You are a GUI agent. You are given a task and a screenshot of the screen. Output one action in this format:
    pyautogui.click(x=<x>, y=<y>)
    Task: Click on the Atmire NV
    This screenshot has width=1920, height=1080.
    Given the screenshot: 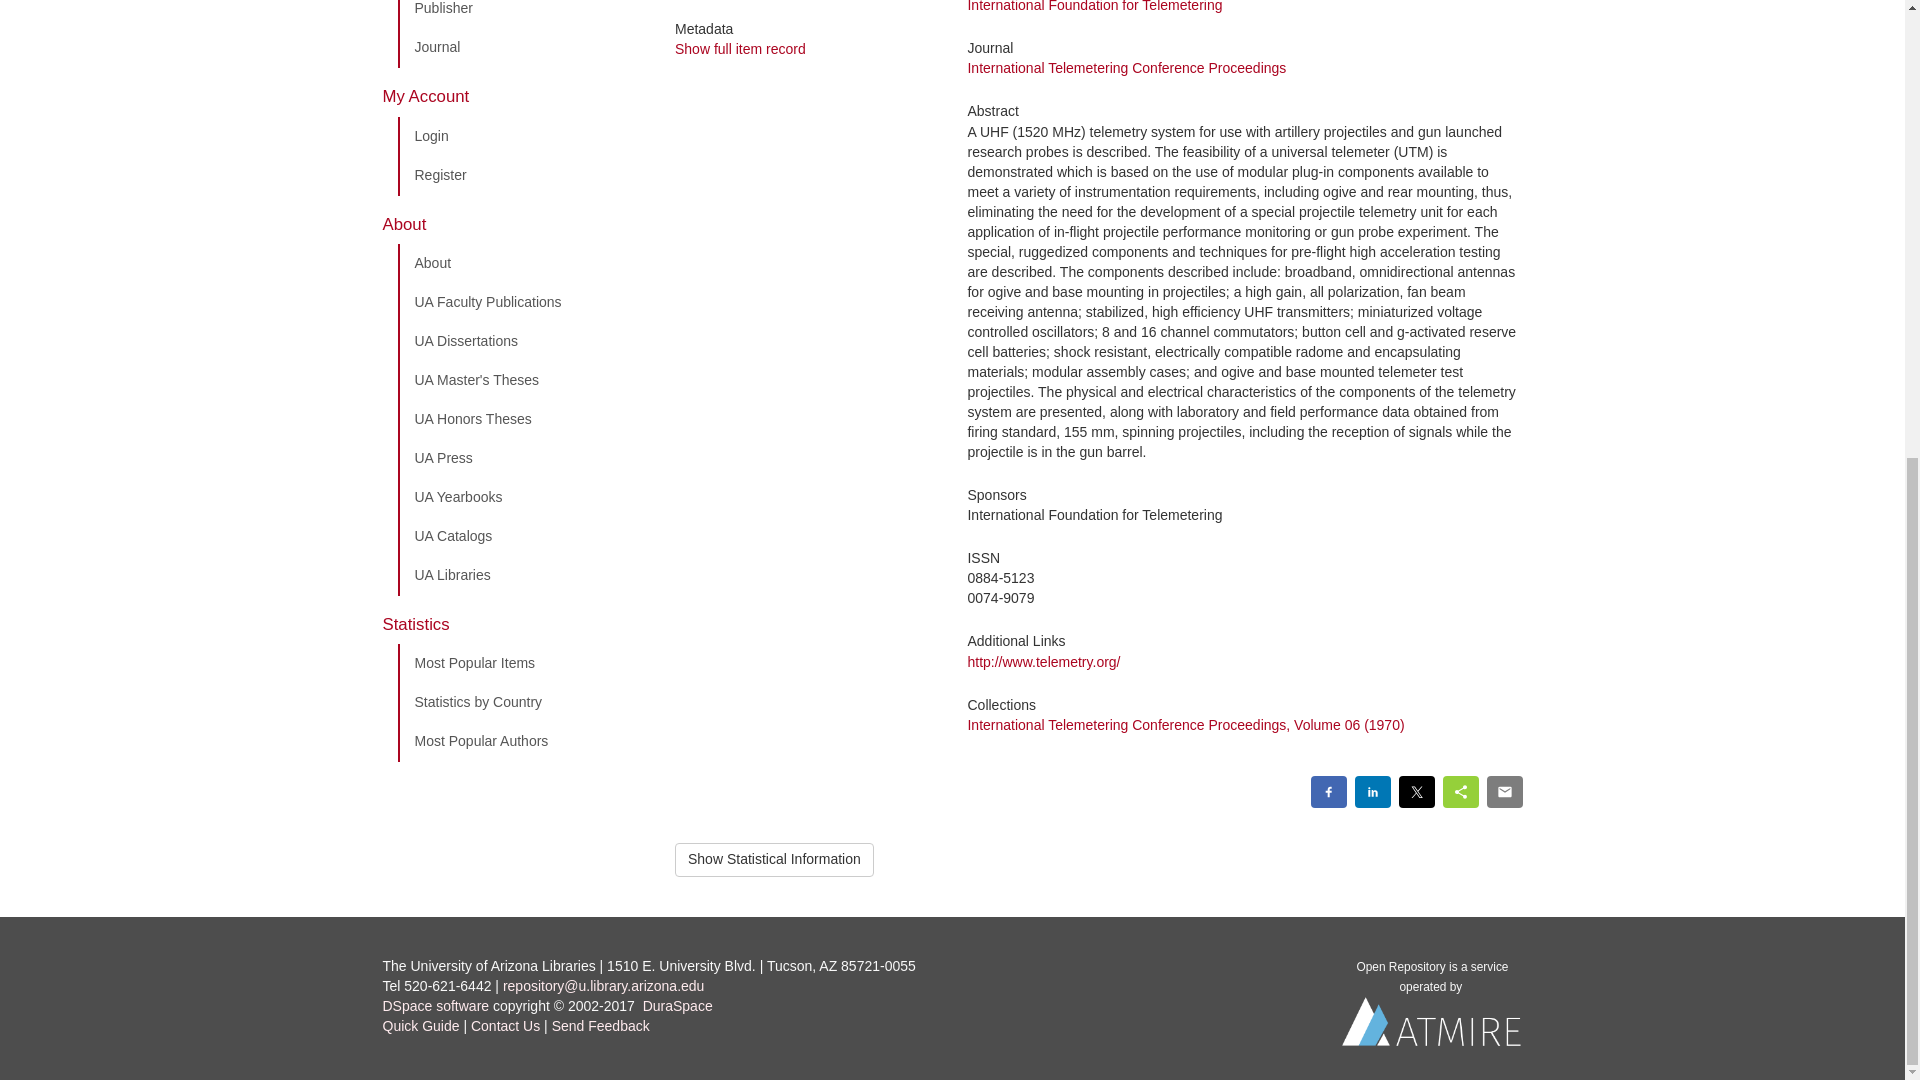 What is the action you would take?
    pyautogui.click(x=1432, y=1026)
    